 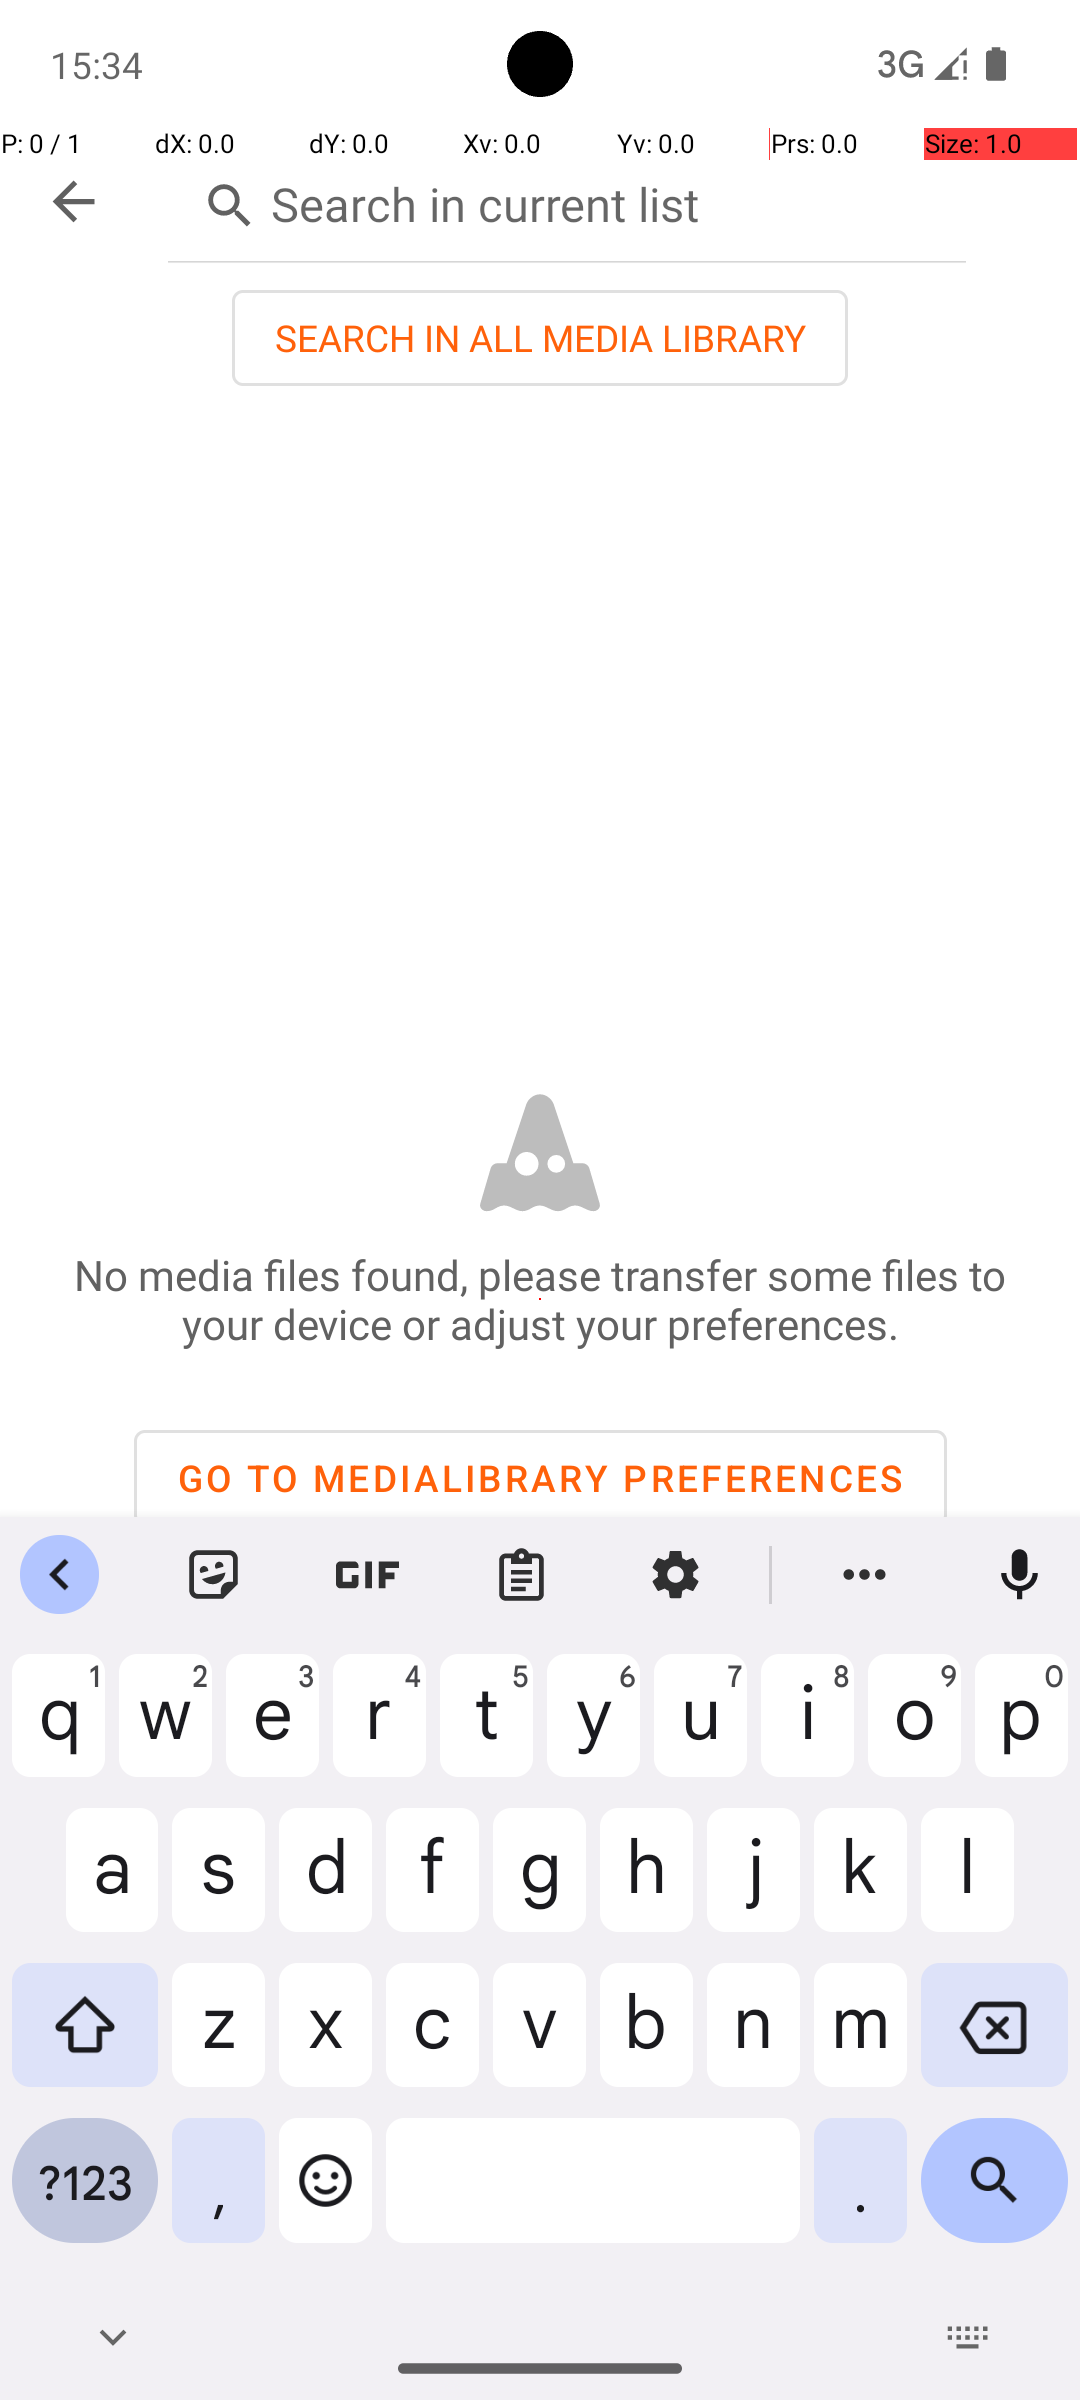 I want to click on Space, so click(x=593, y=2196).